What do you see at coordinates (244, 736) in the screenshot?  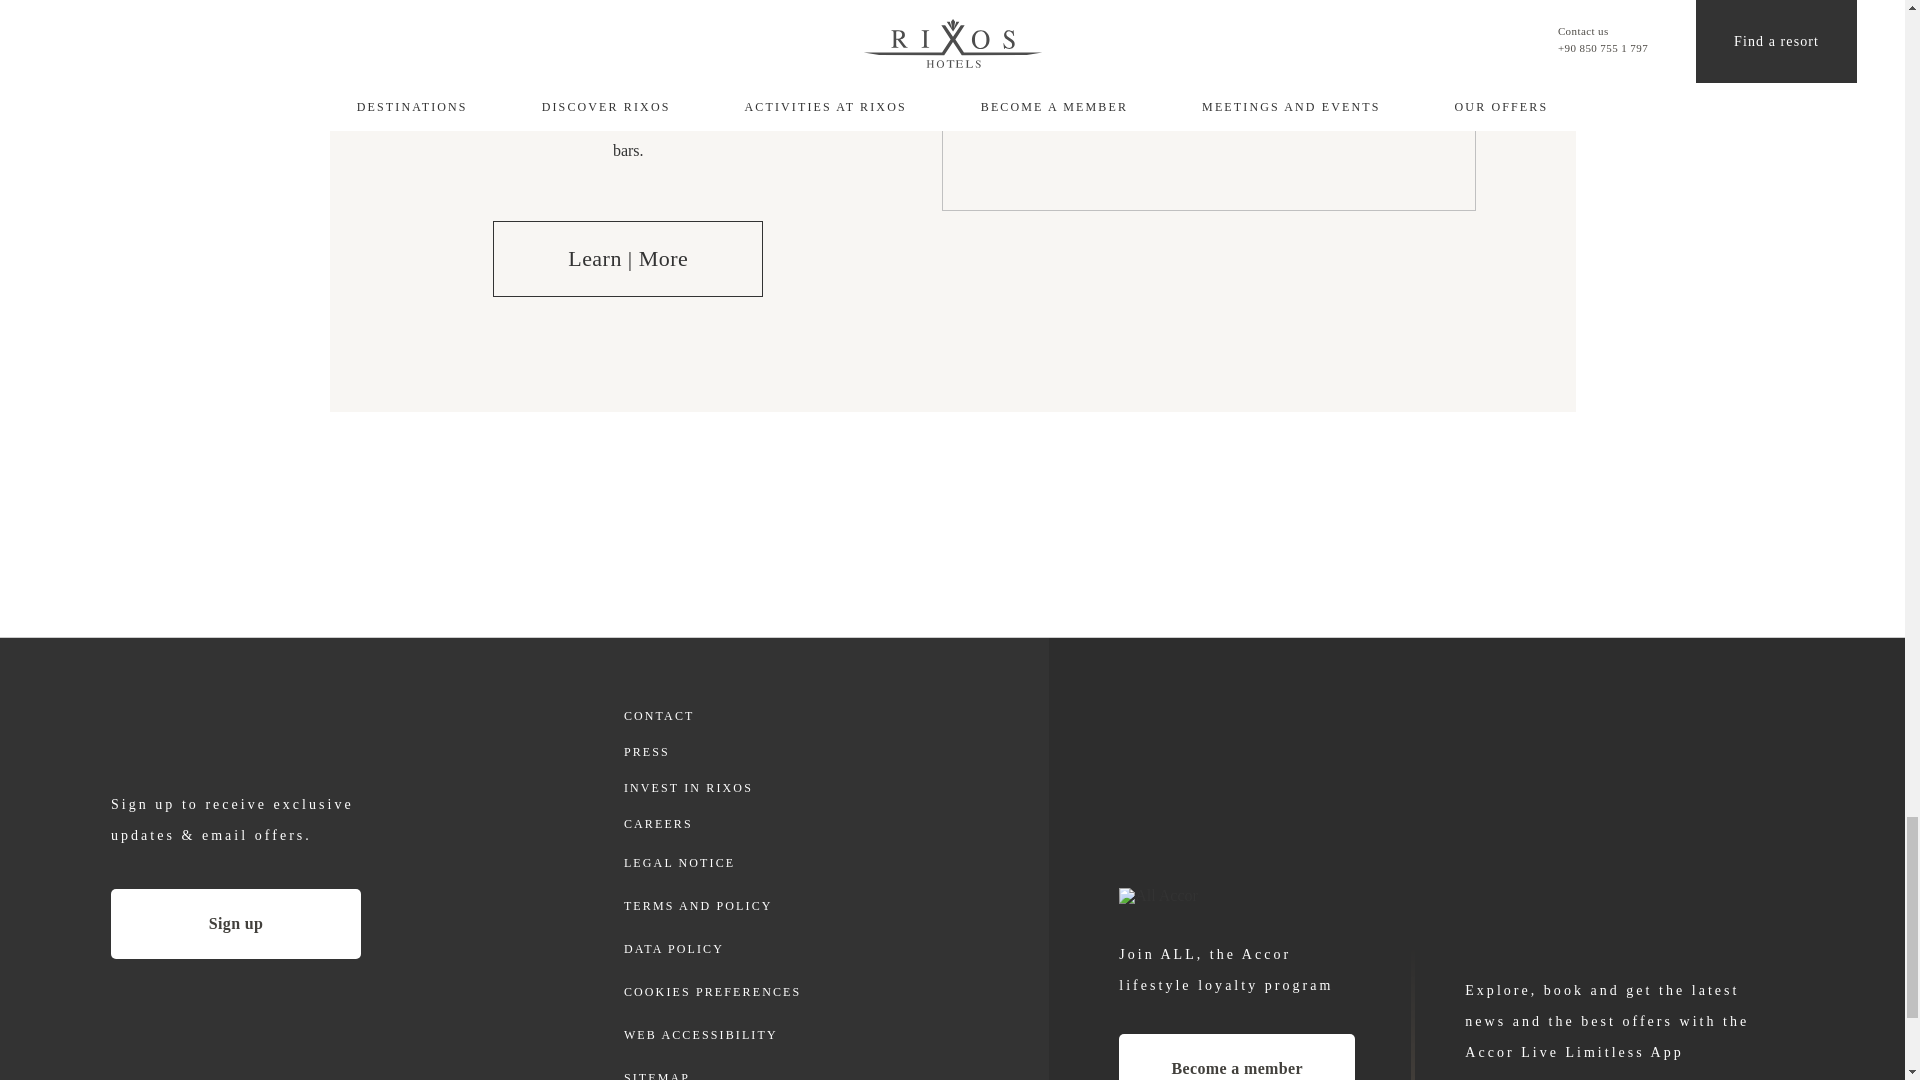 I see `Rixos - homepage` at bounding box center [244, 736].